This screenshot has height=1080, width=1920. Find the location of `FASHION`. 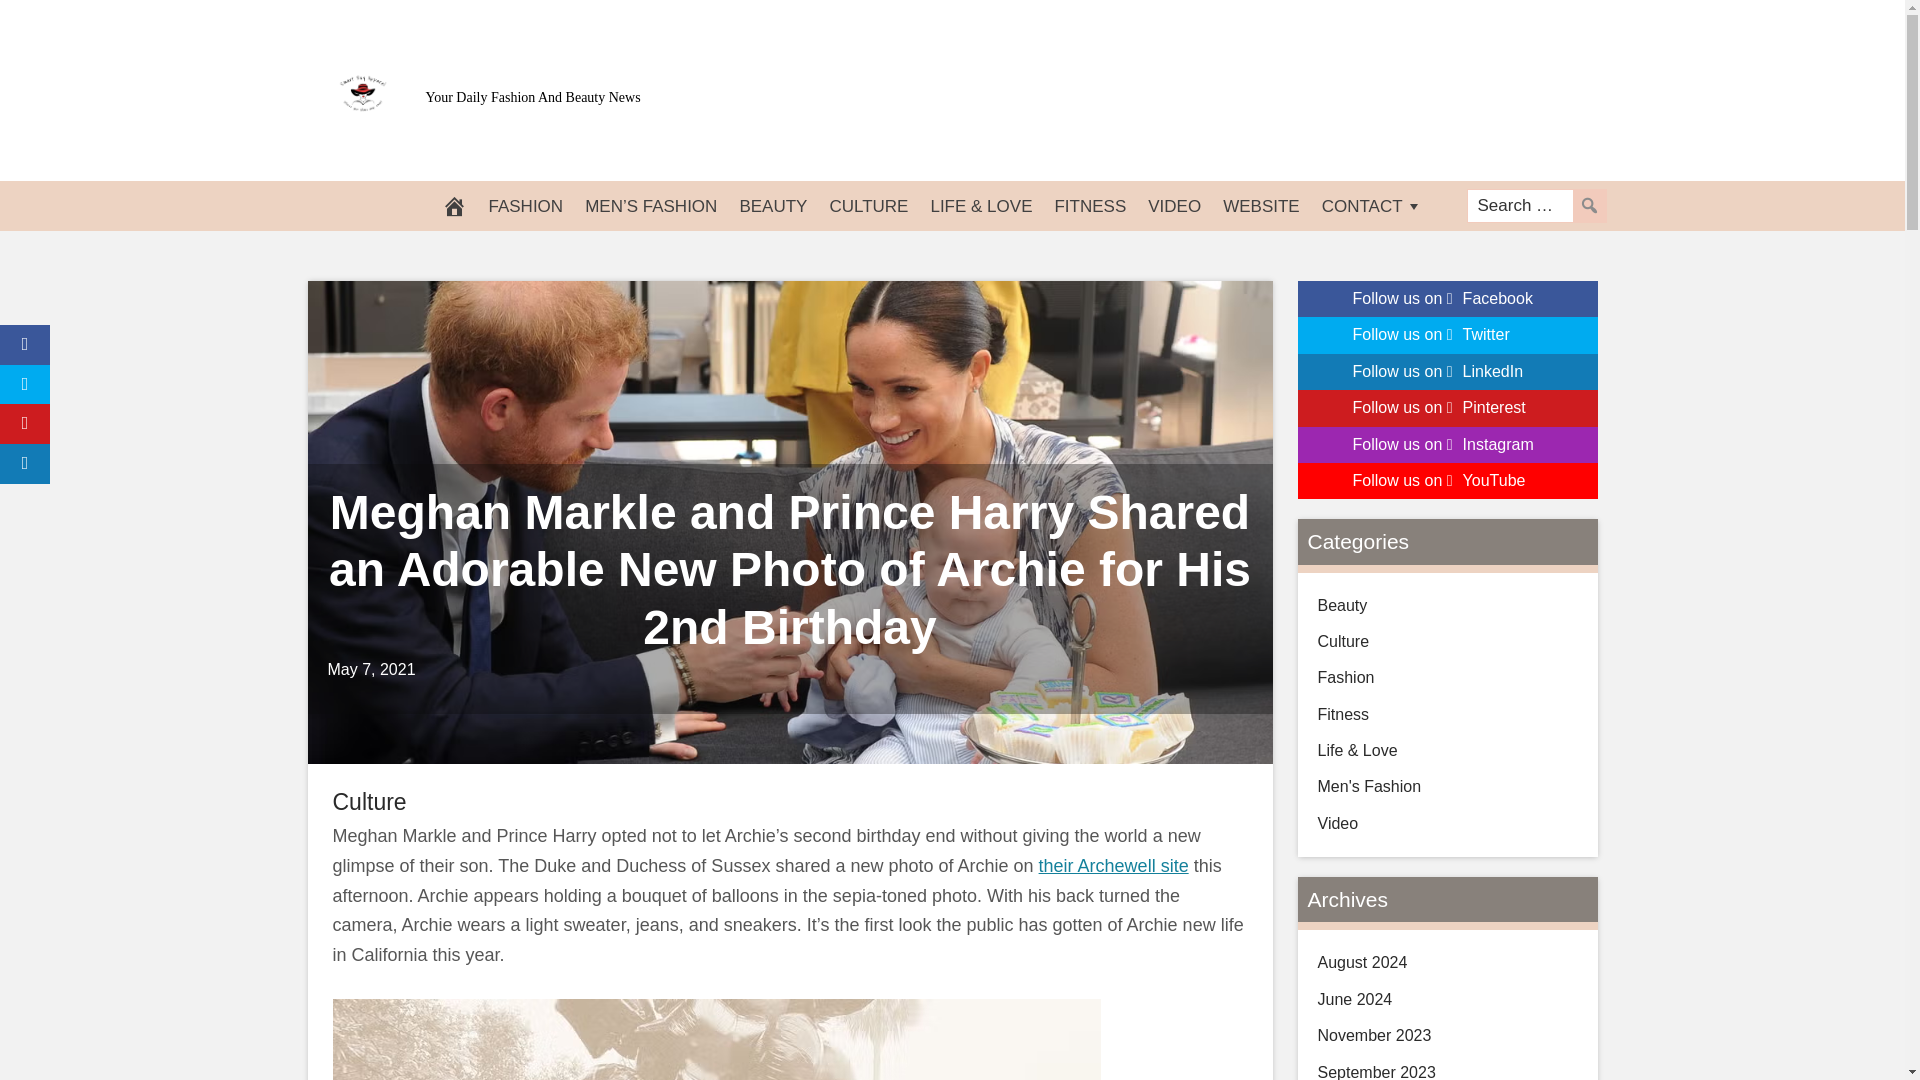

FASHION is located at coordinates (526, 206).